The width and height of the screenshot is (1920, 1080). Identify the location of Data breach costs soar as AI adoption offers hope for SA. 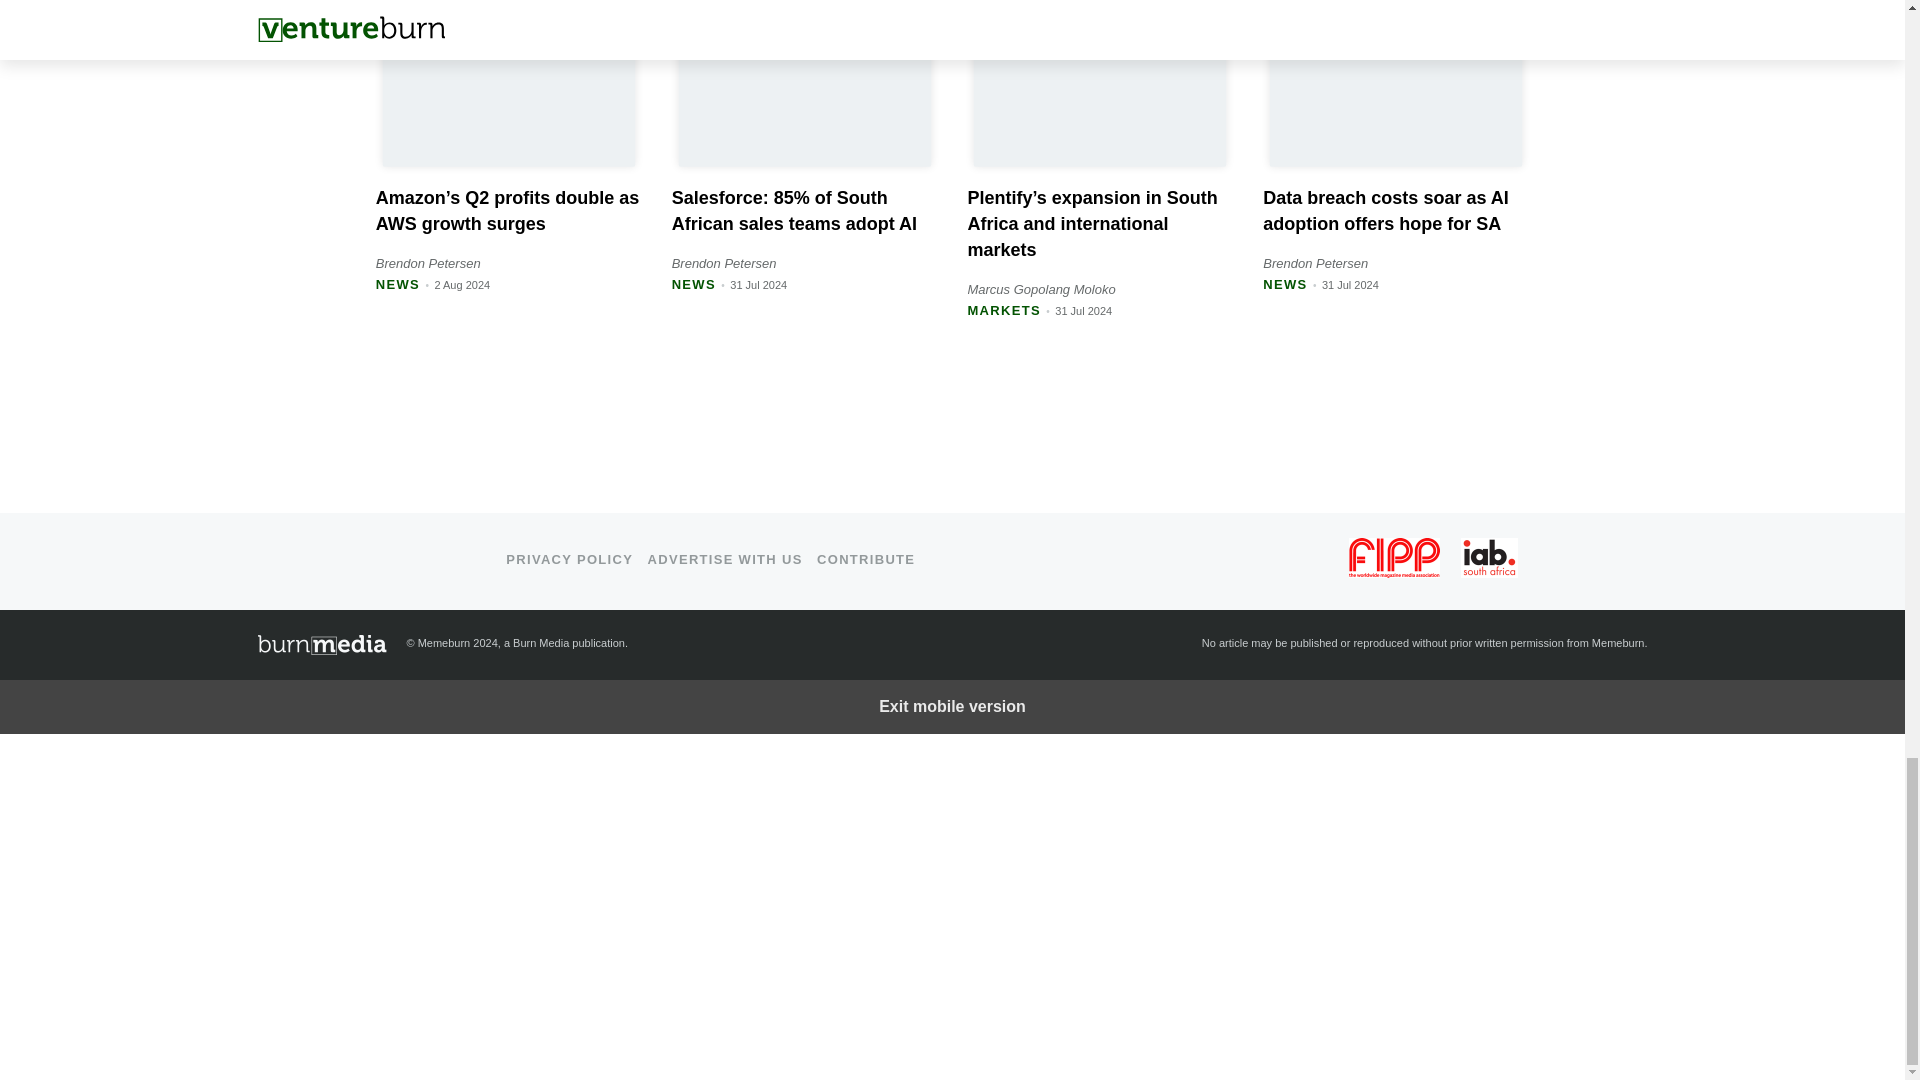
(1385, 210).